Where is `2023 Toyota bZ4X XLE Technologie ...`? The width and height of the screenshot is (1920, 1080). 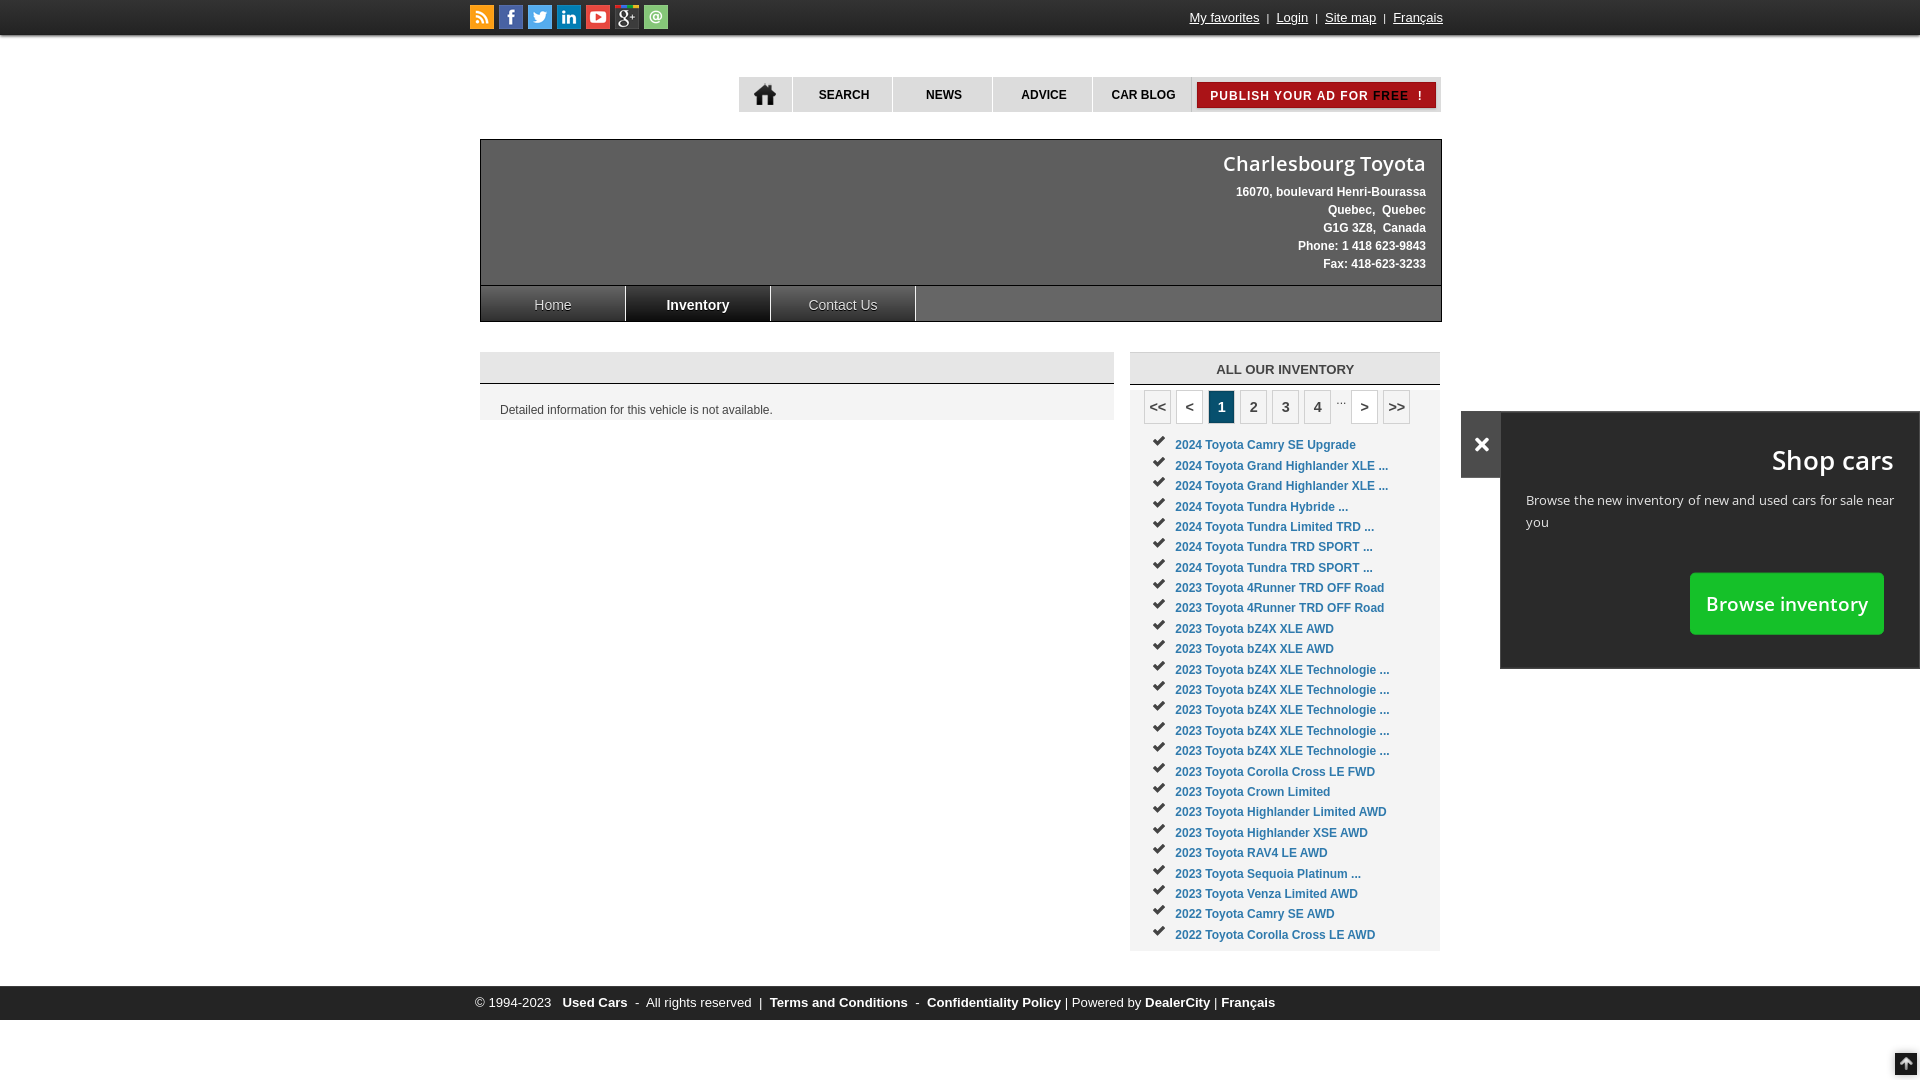 2023 Toyota bZ4X XLE Technologie ... is located at coordinates (1282, 731).